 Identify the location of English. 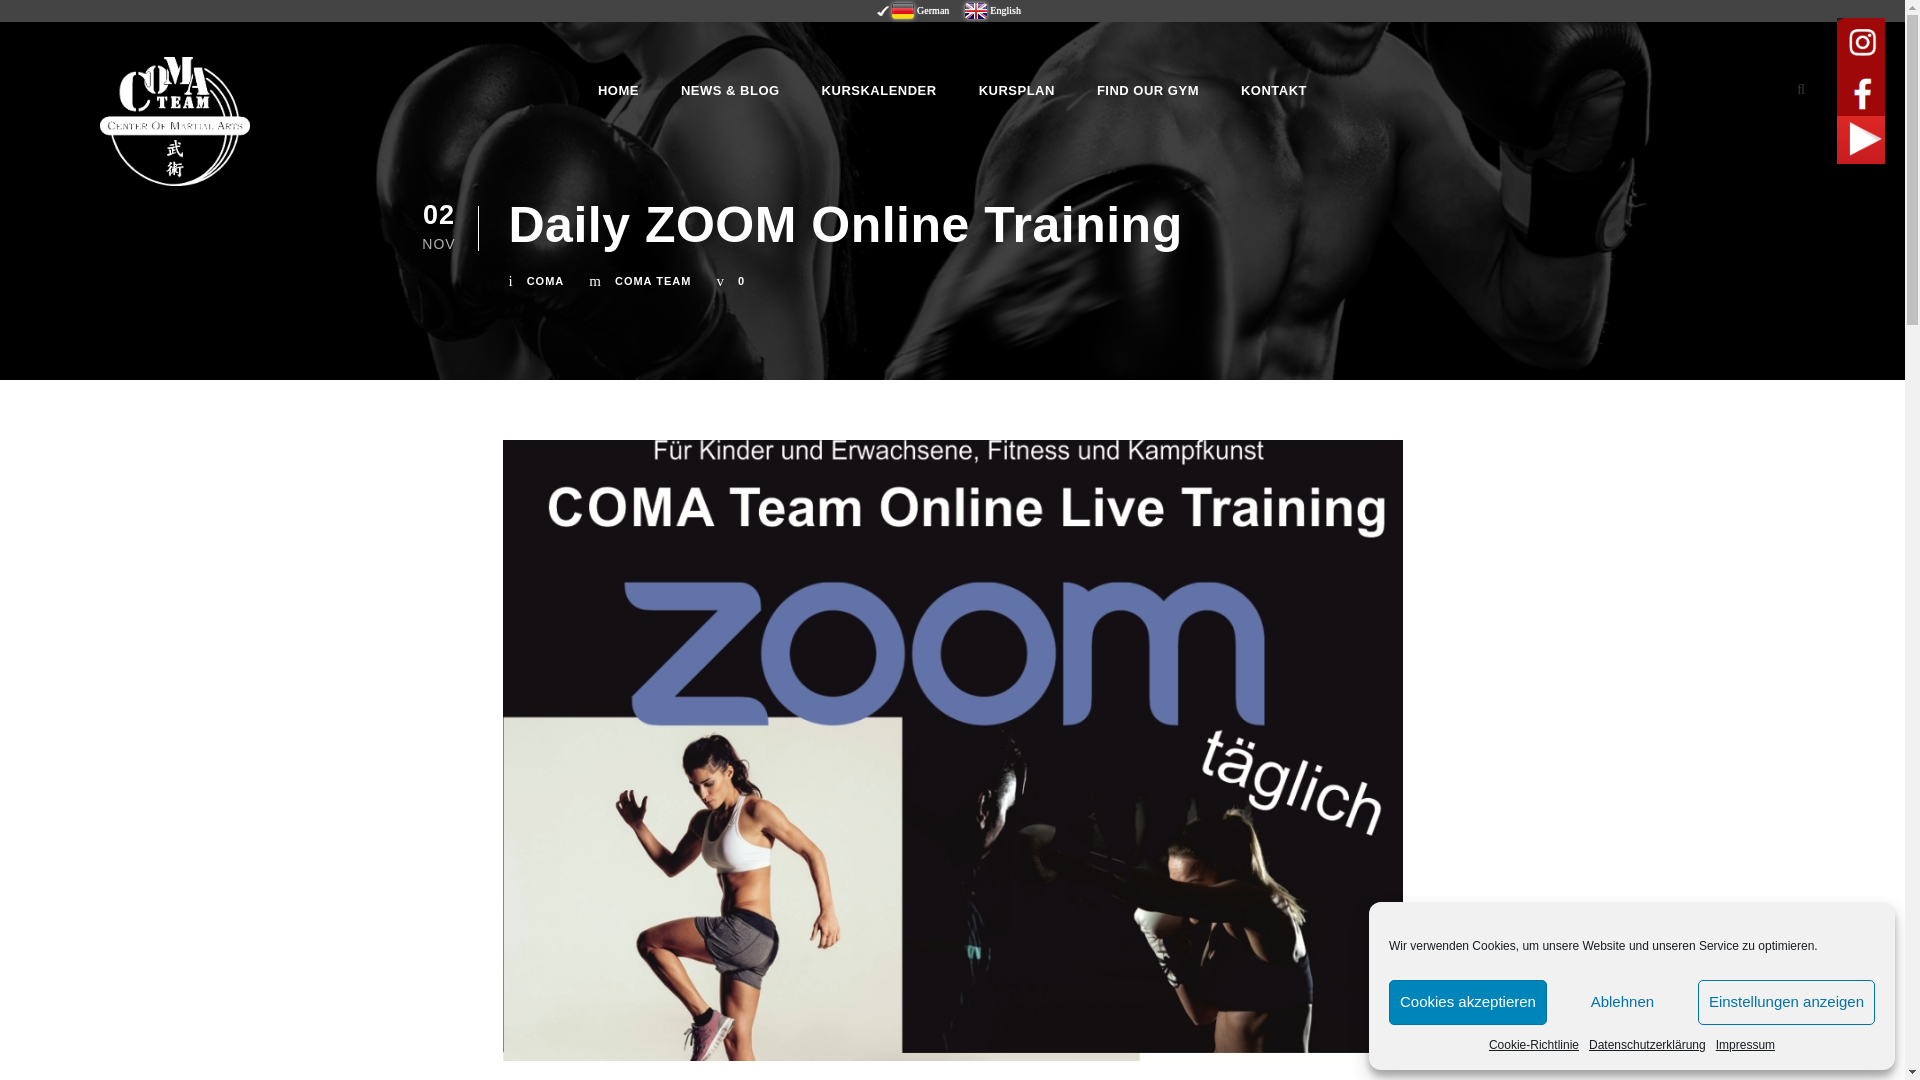
(992, 11).